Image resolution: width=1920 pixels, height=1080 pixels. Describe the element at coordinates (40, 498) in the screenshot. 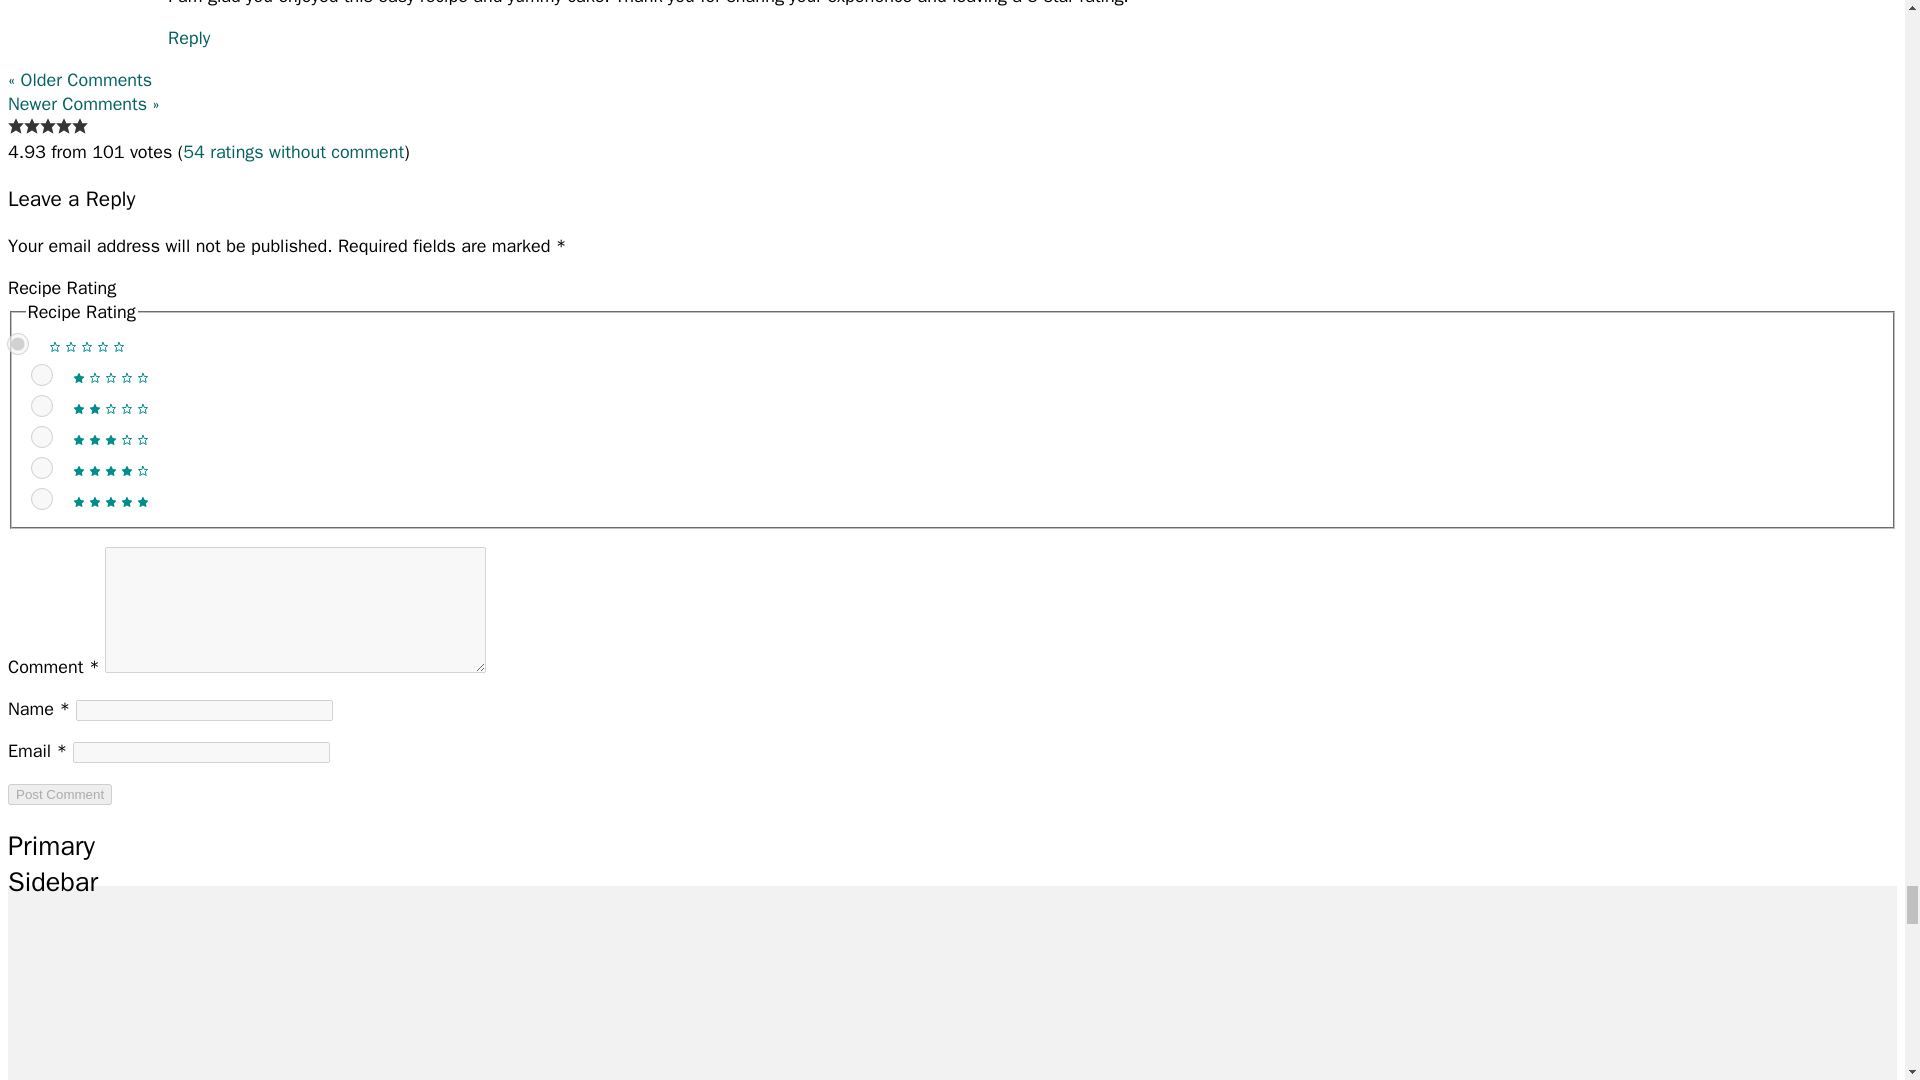

I see `5` at that location.